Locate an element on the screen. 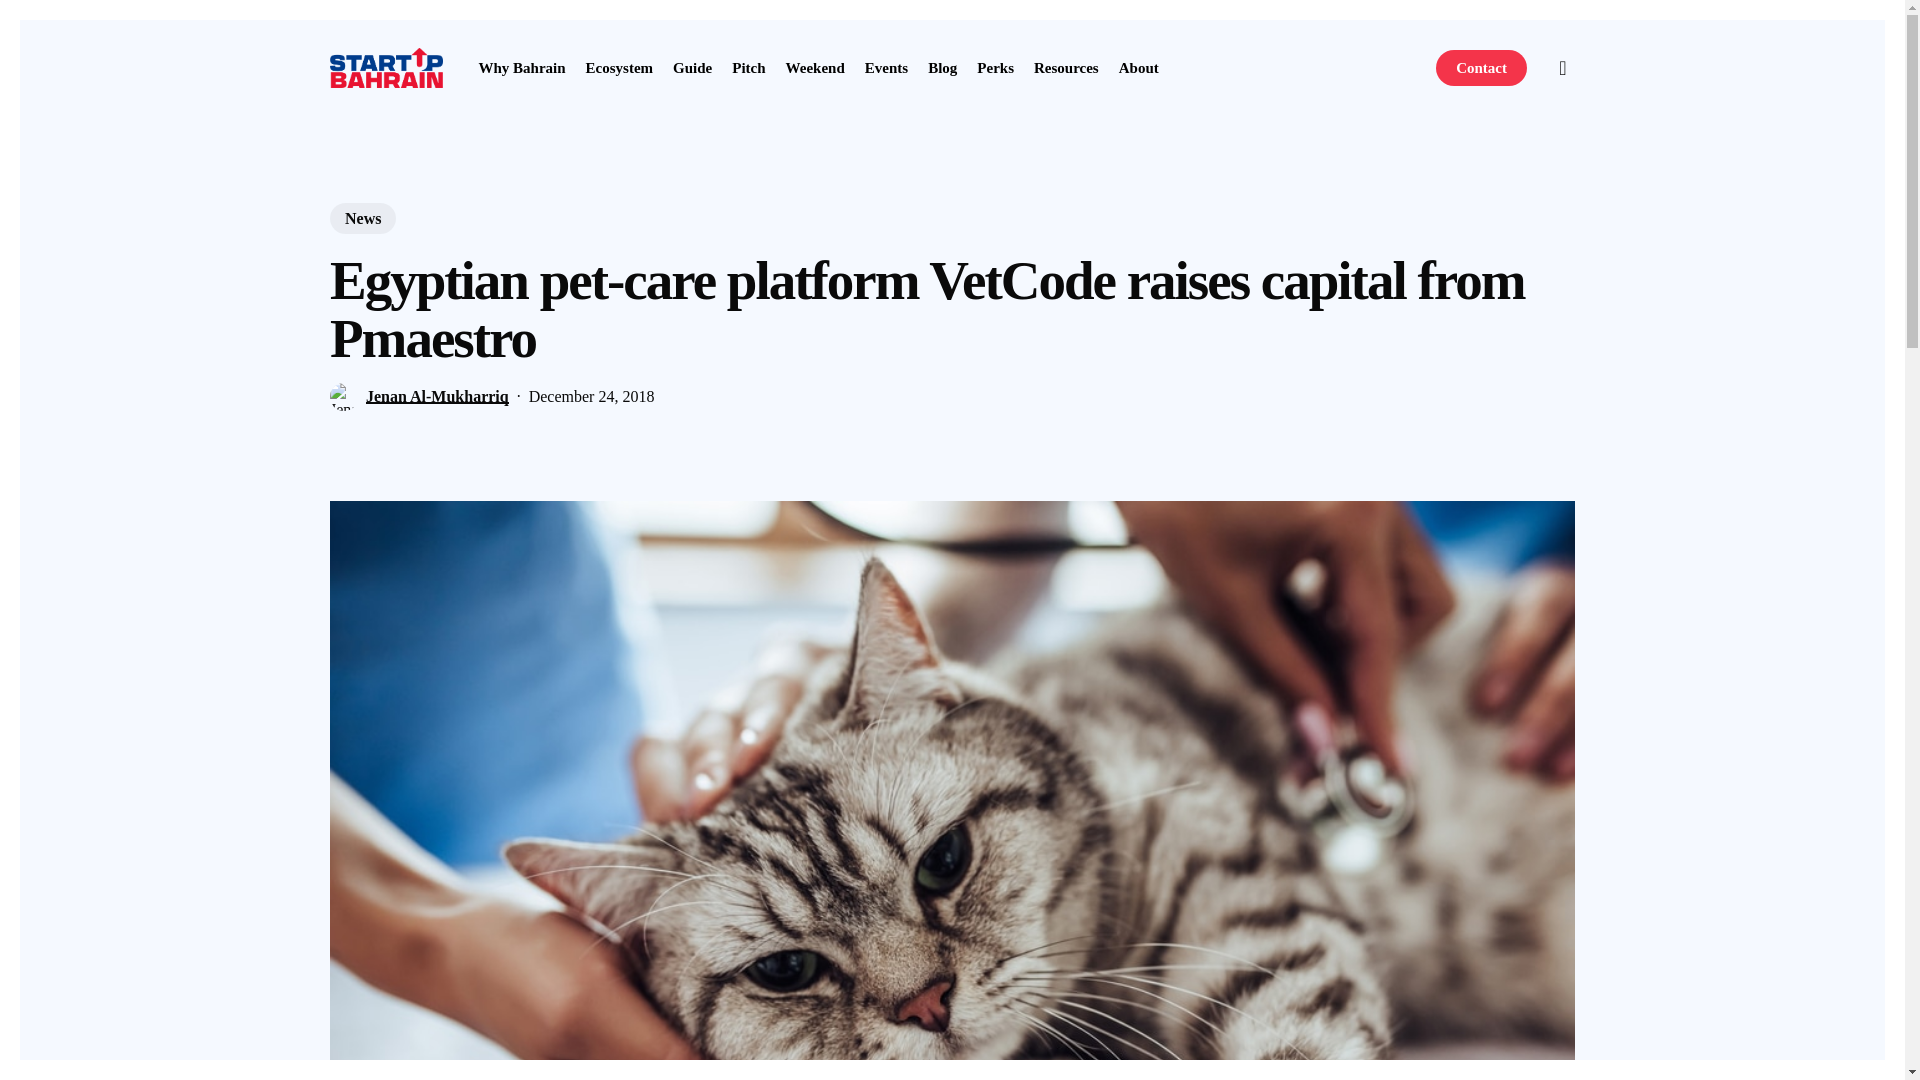 This screenshot has width=1920, height=1080. Resources is located at coordinates (1066, 67).